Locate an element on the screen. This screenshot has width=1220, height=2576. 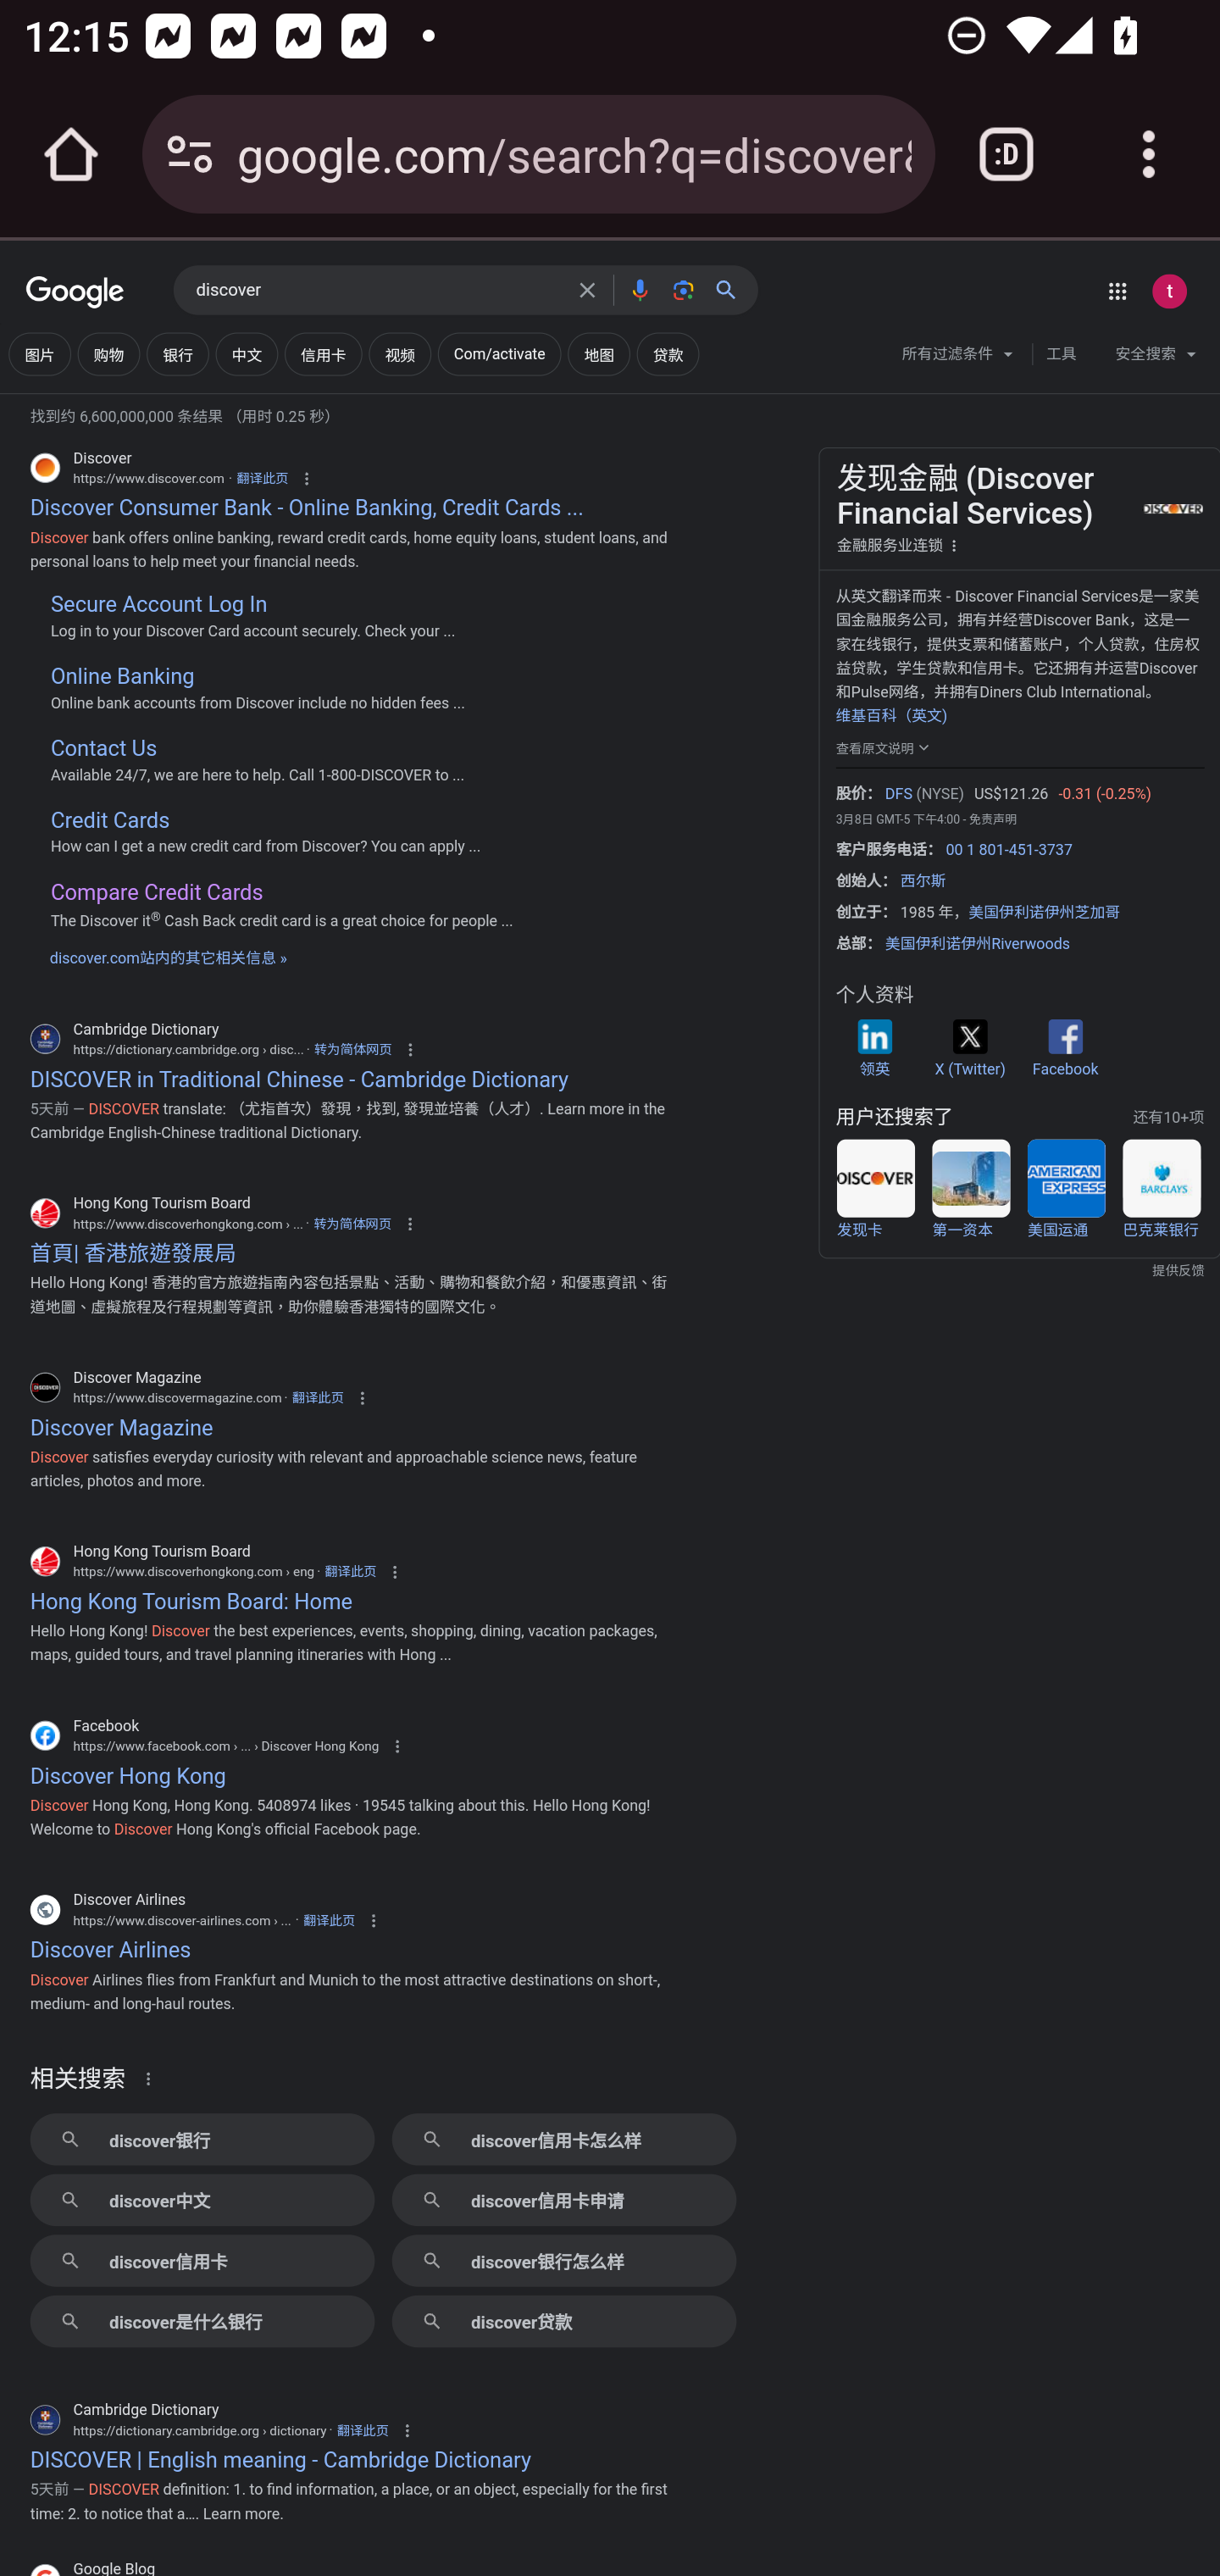
维基百科（英文) is located at coordinates (890, 715).